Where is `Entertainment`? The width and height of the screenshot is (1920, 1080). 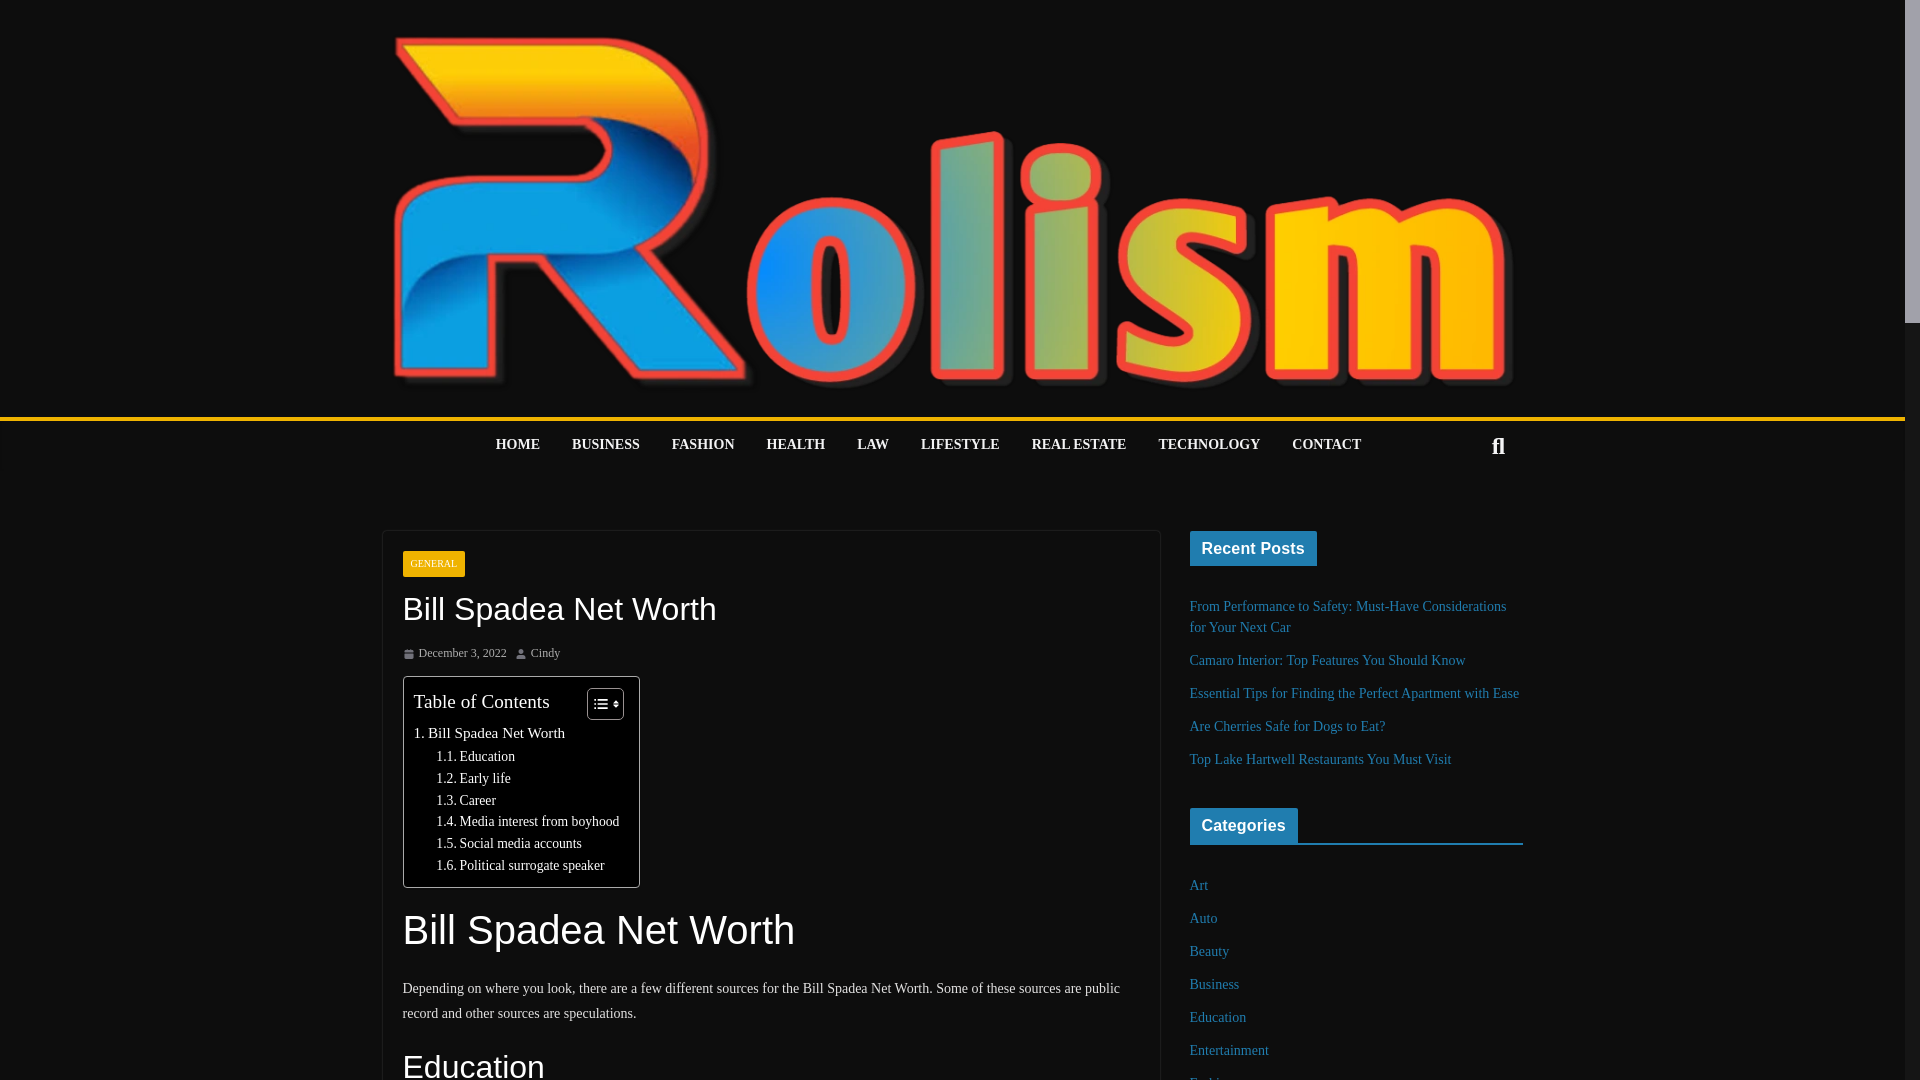
Entertainment is located at coordinates (1230, 1050).